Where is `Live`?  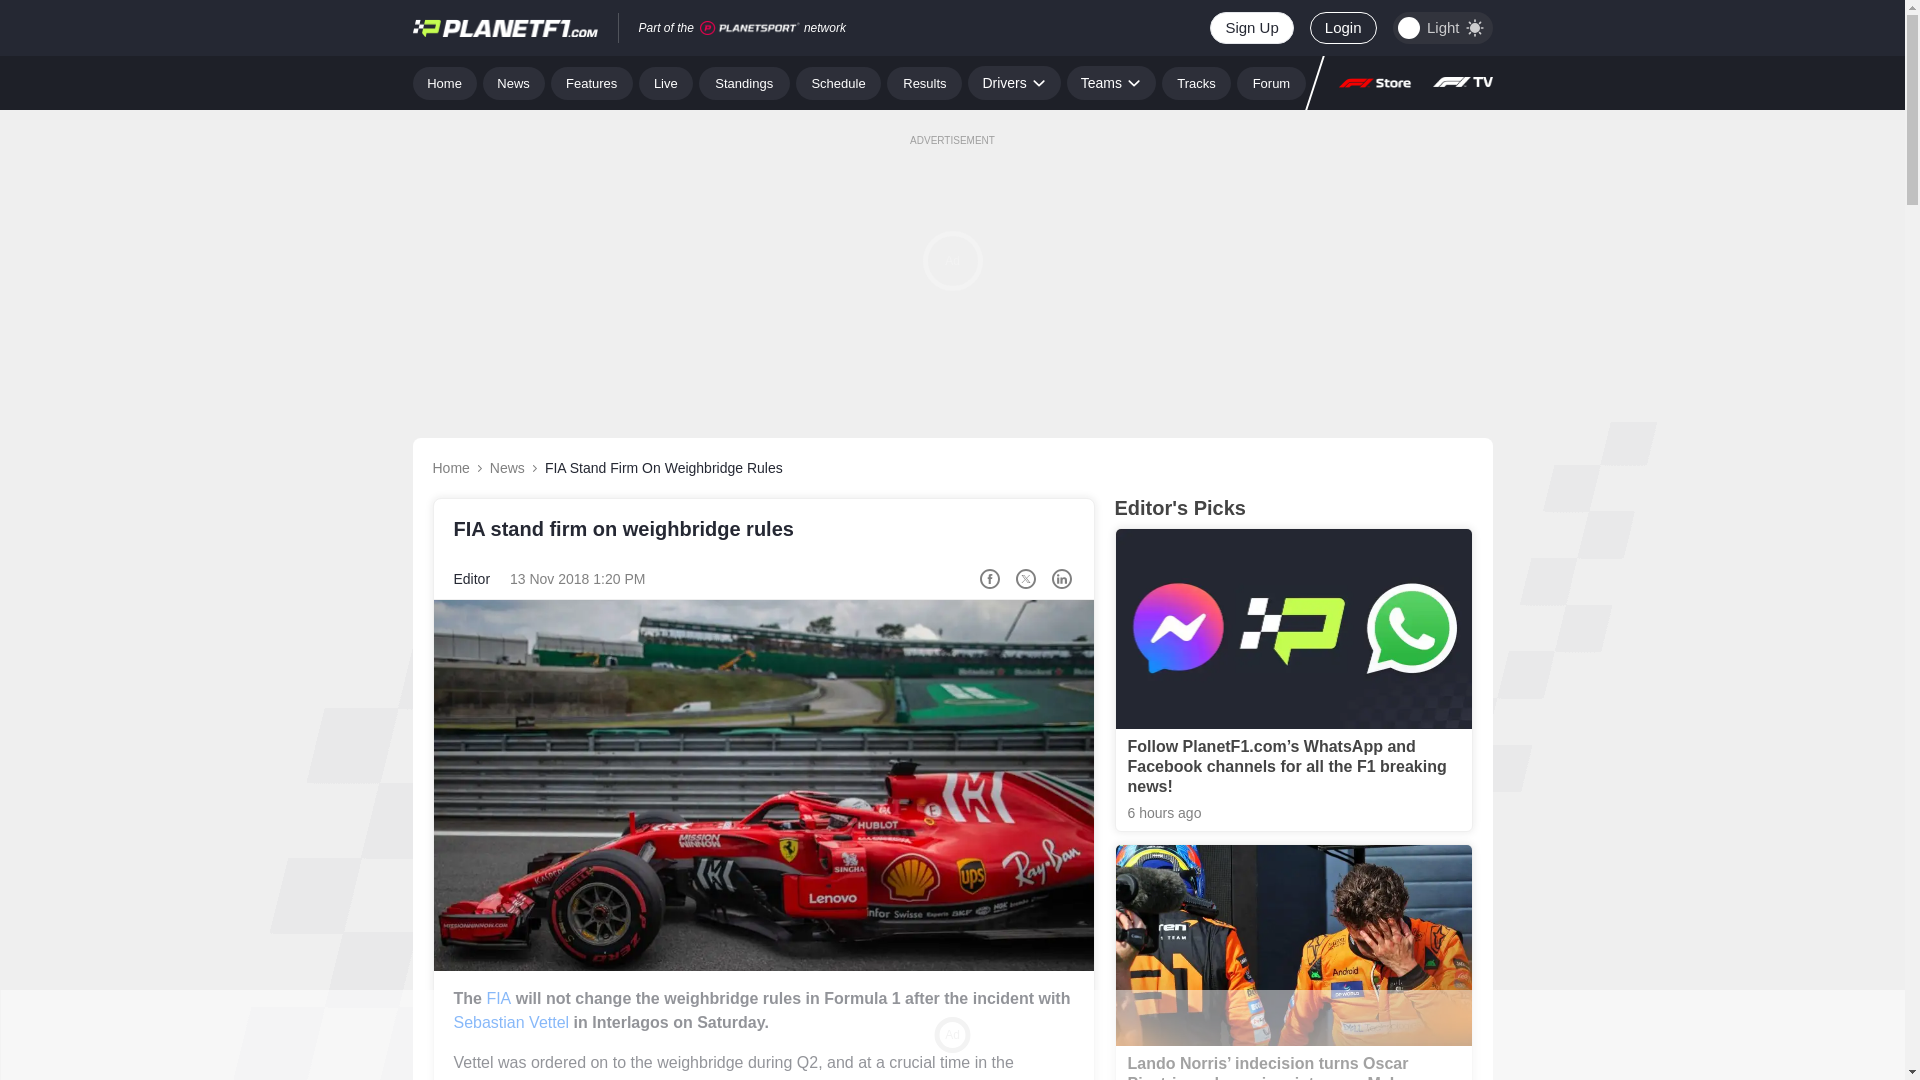
Live is located at coordinates (666, 82).